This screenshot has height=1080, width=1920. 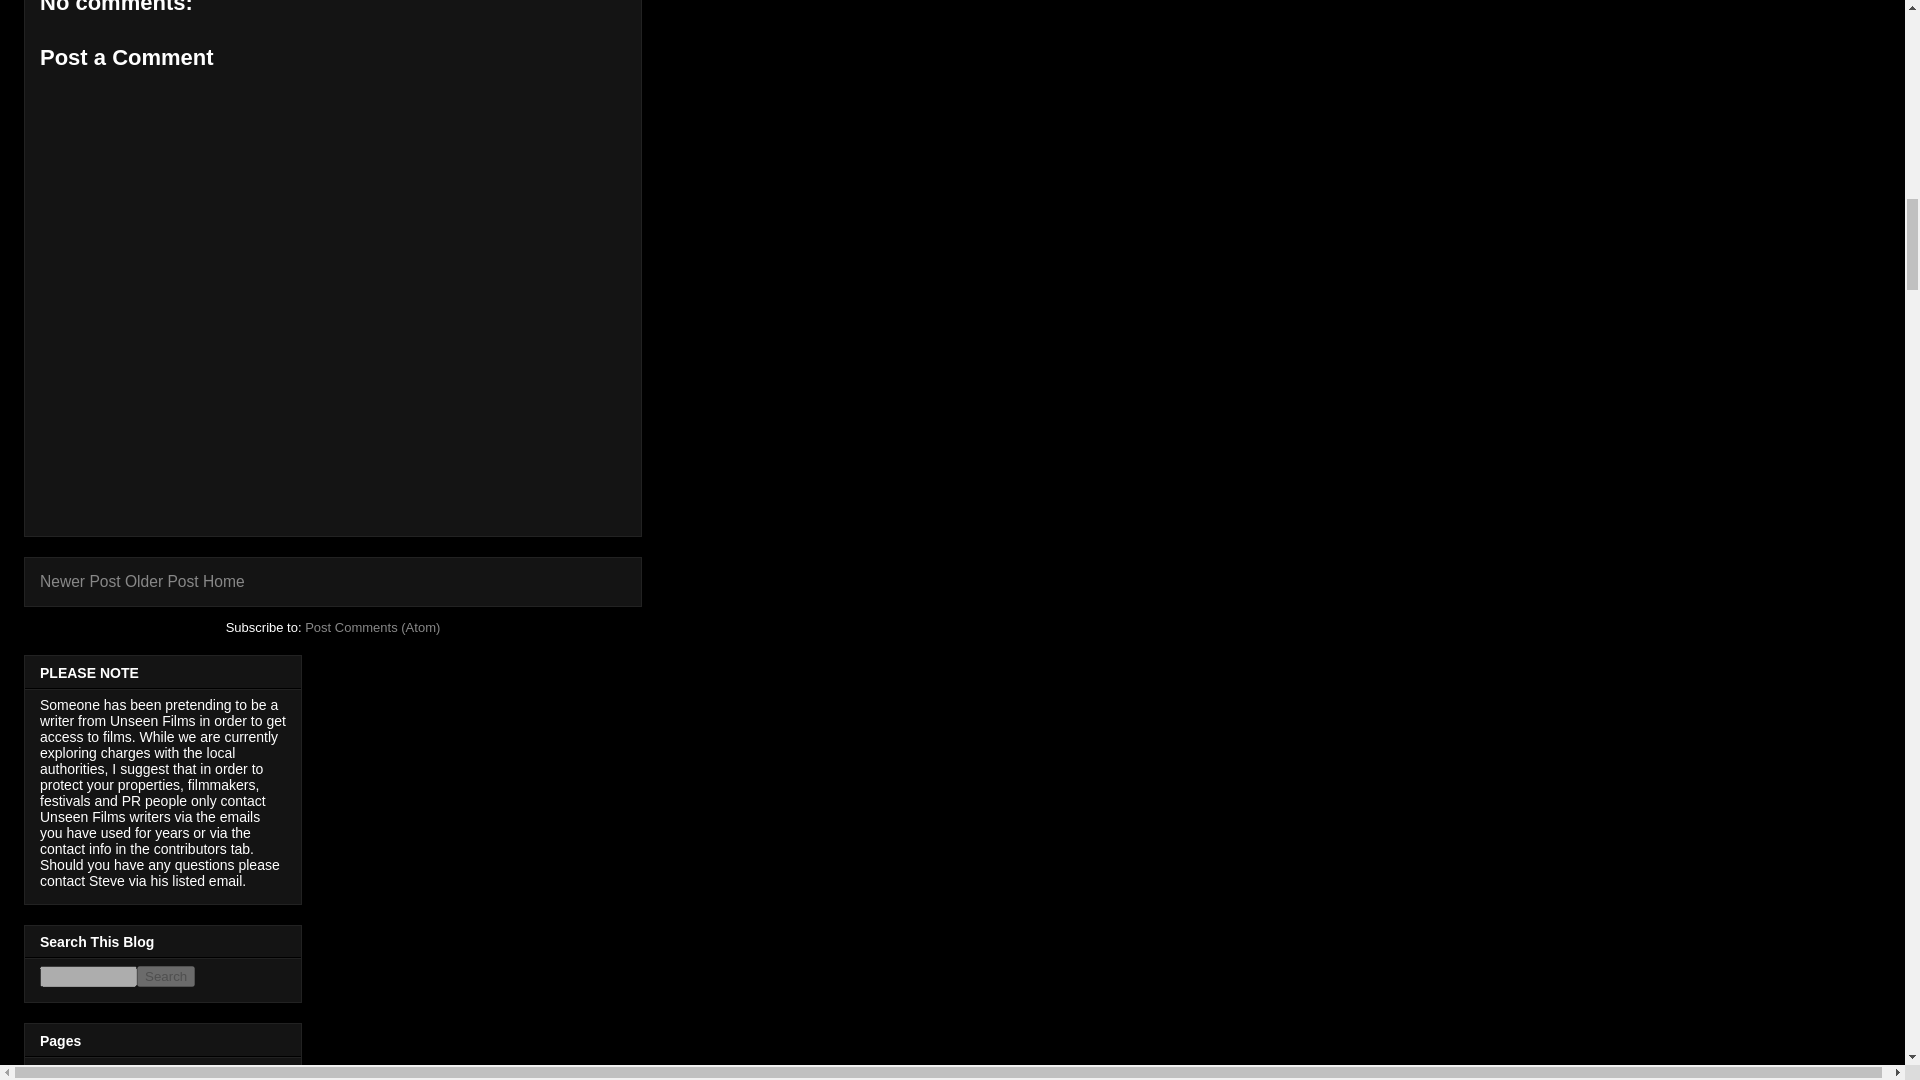 What do you see at coordinates (224, 581) in the screenshot?
I see `Home` at bounding box center [224, 581].